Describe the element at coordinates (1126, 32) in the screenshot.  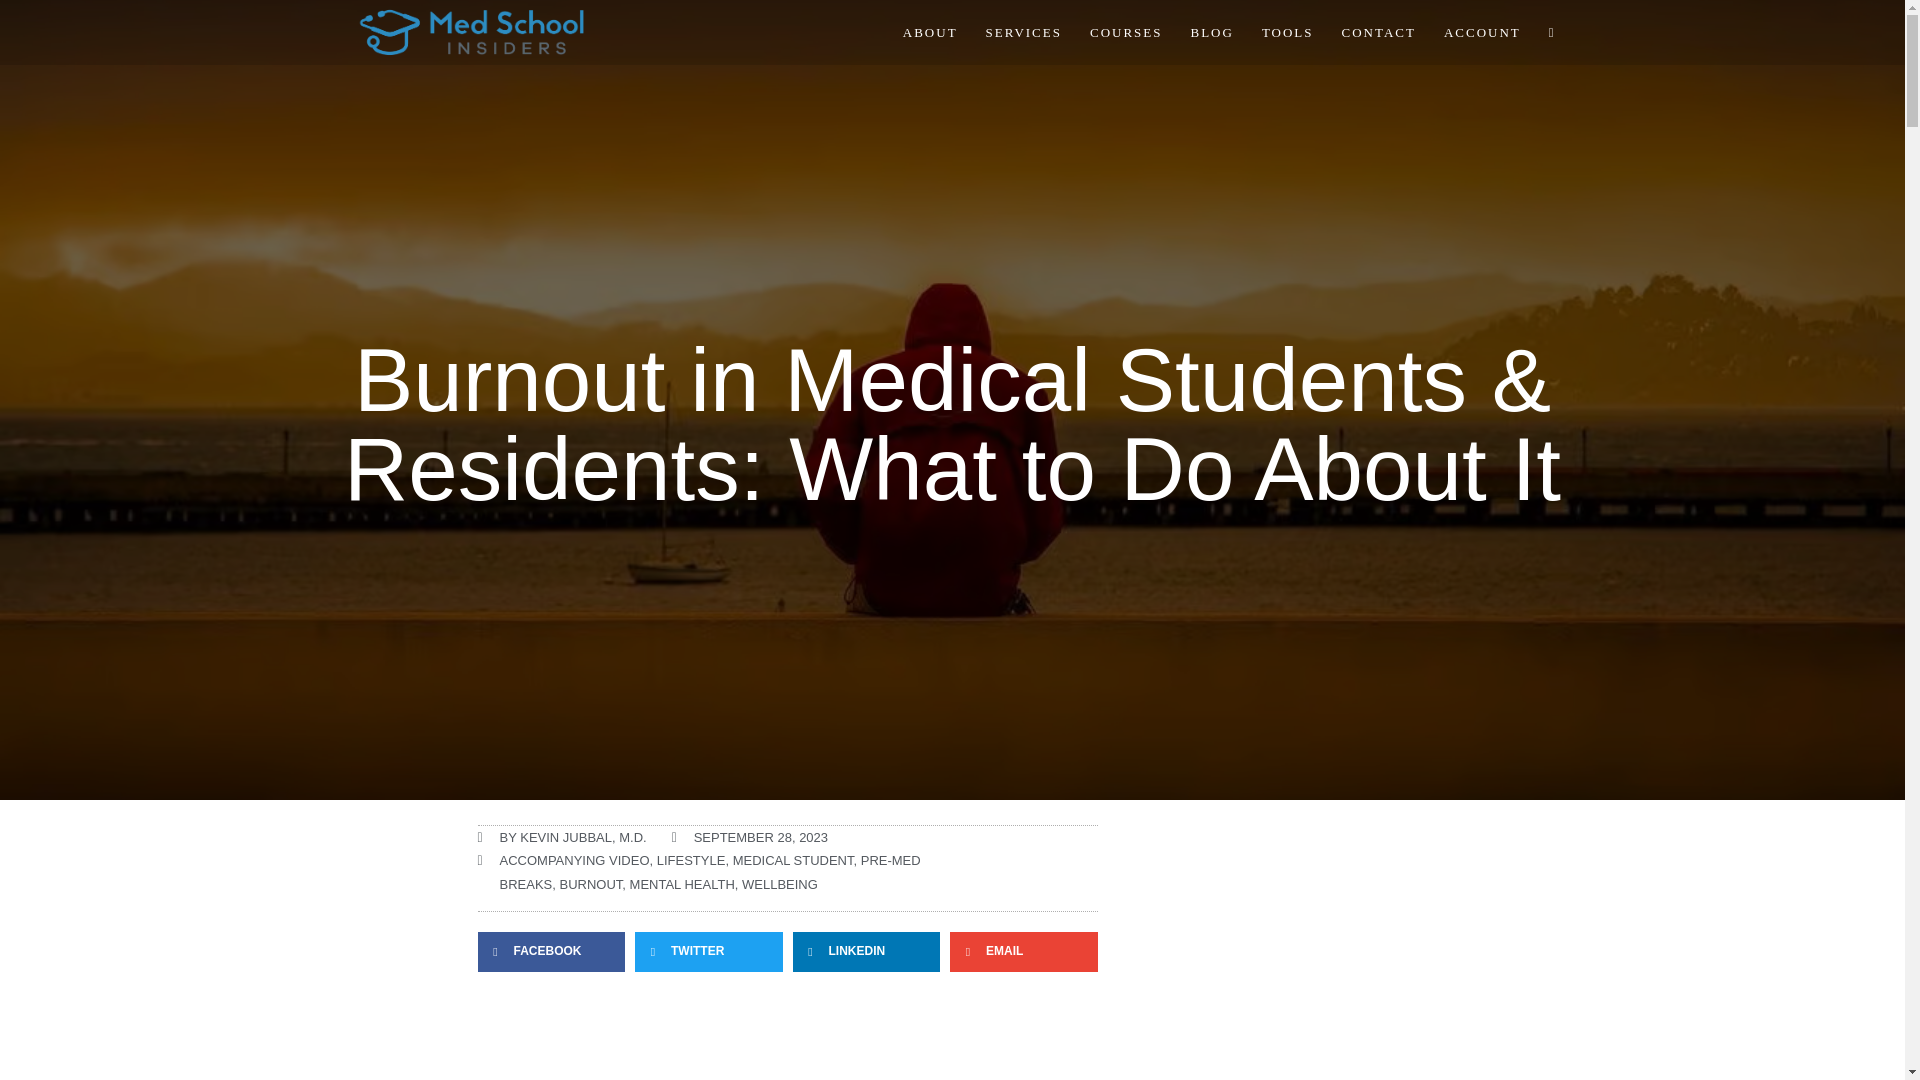
I see `COURSES` at that location.